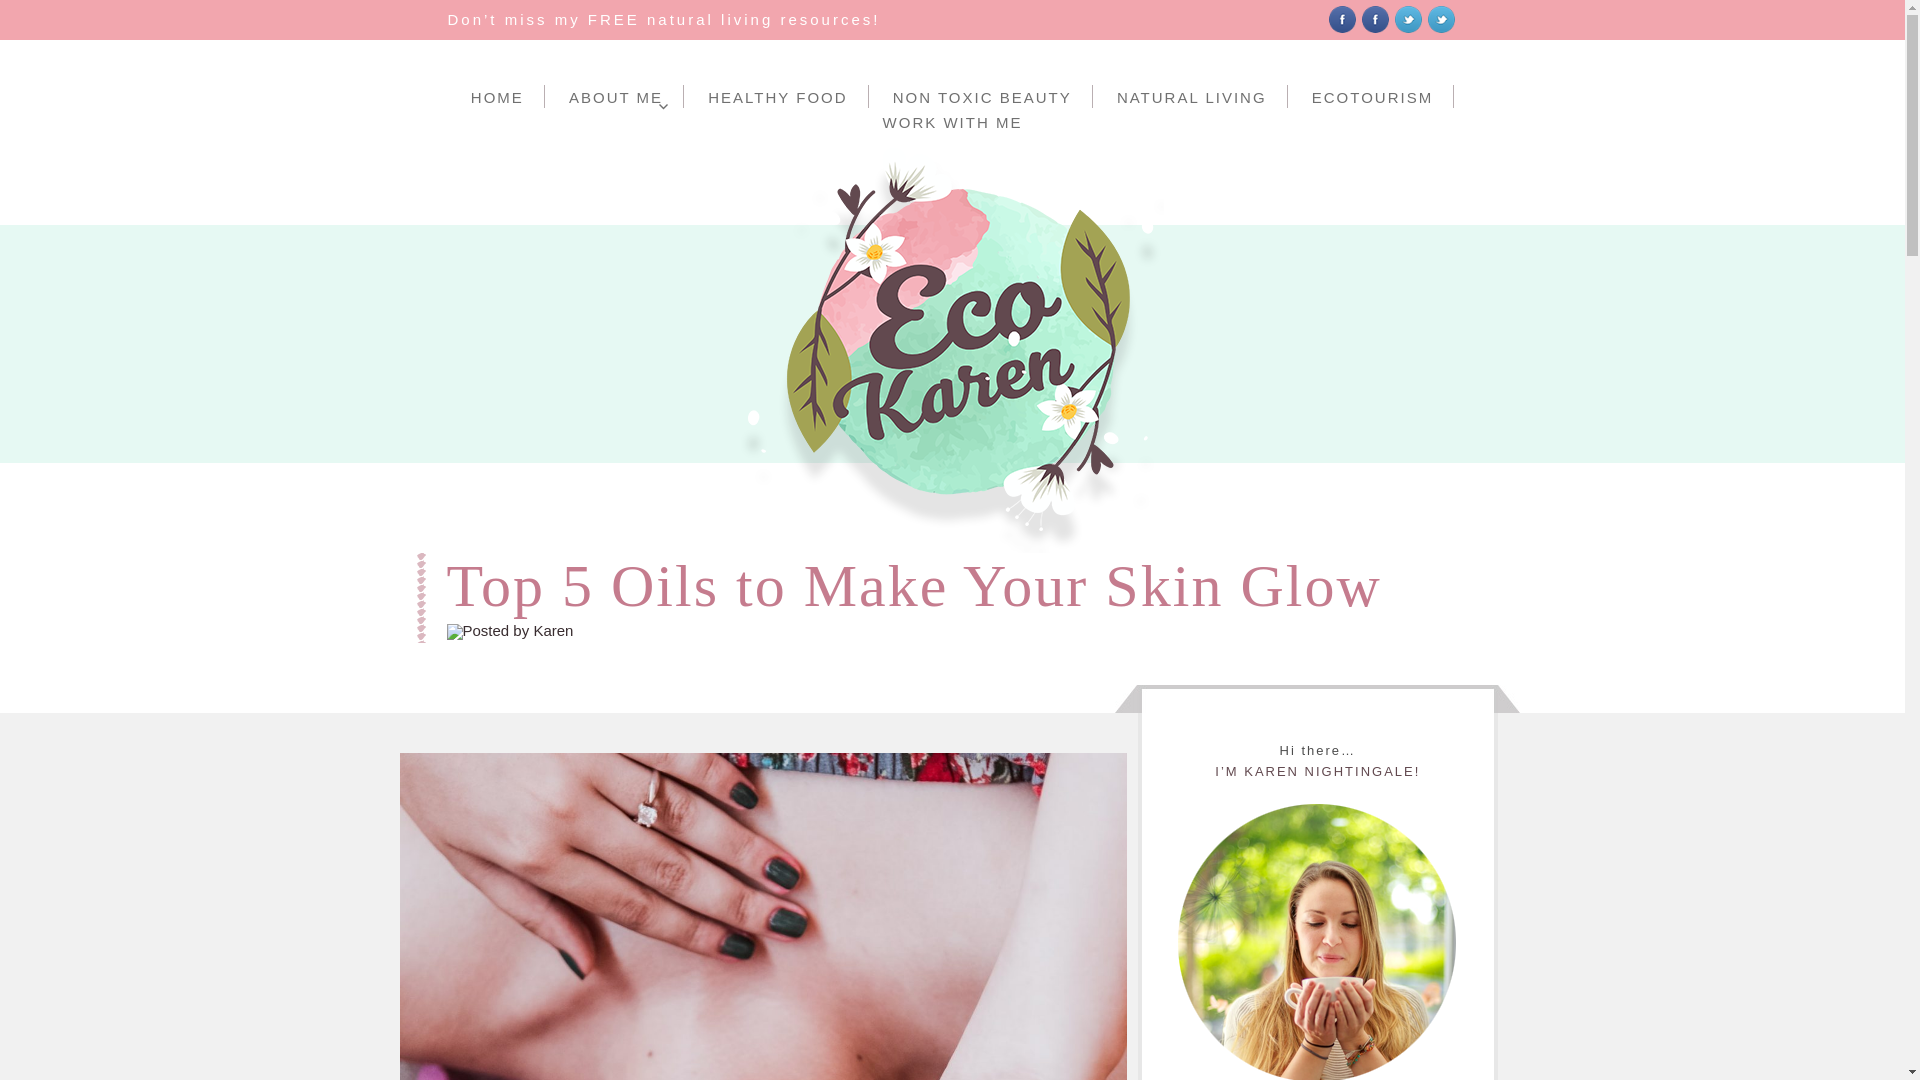 This screenshot has height=1080, width=1920. I want to click on WORK WITH ME, so click(952, 121).